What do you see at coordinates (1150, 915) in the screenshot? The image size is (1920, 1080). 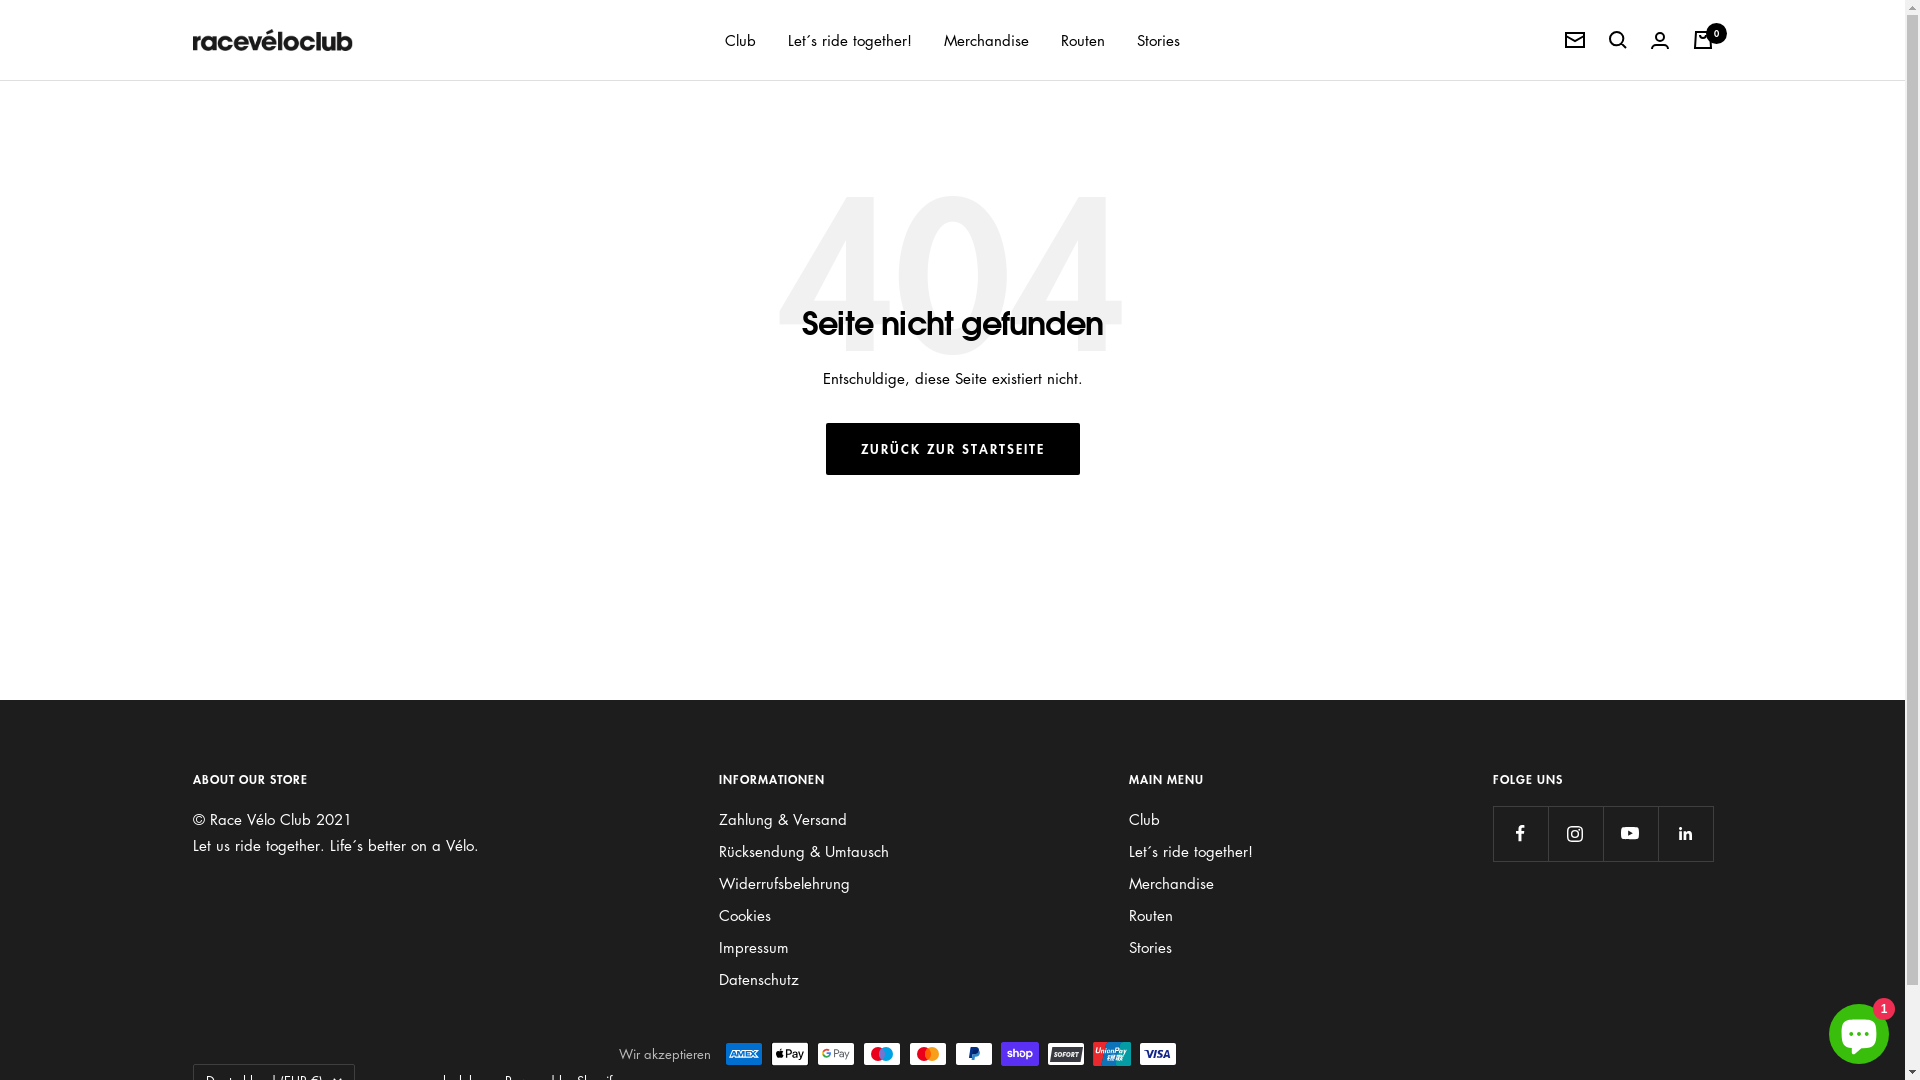 I see `Routen` at bounding box center [1150, 915].